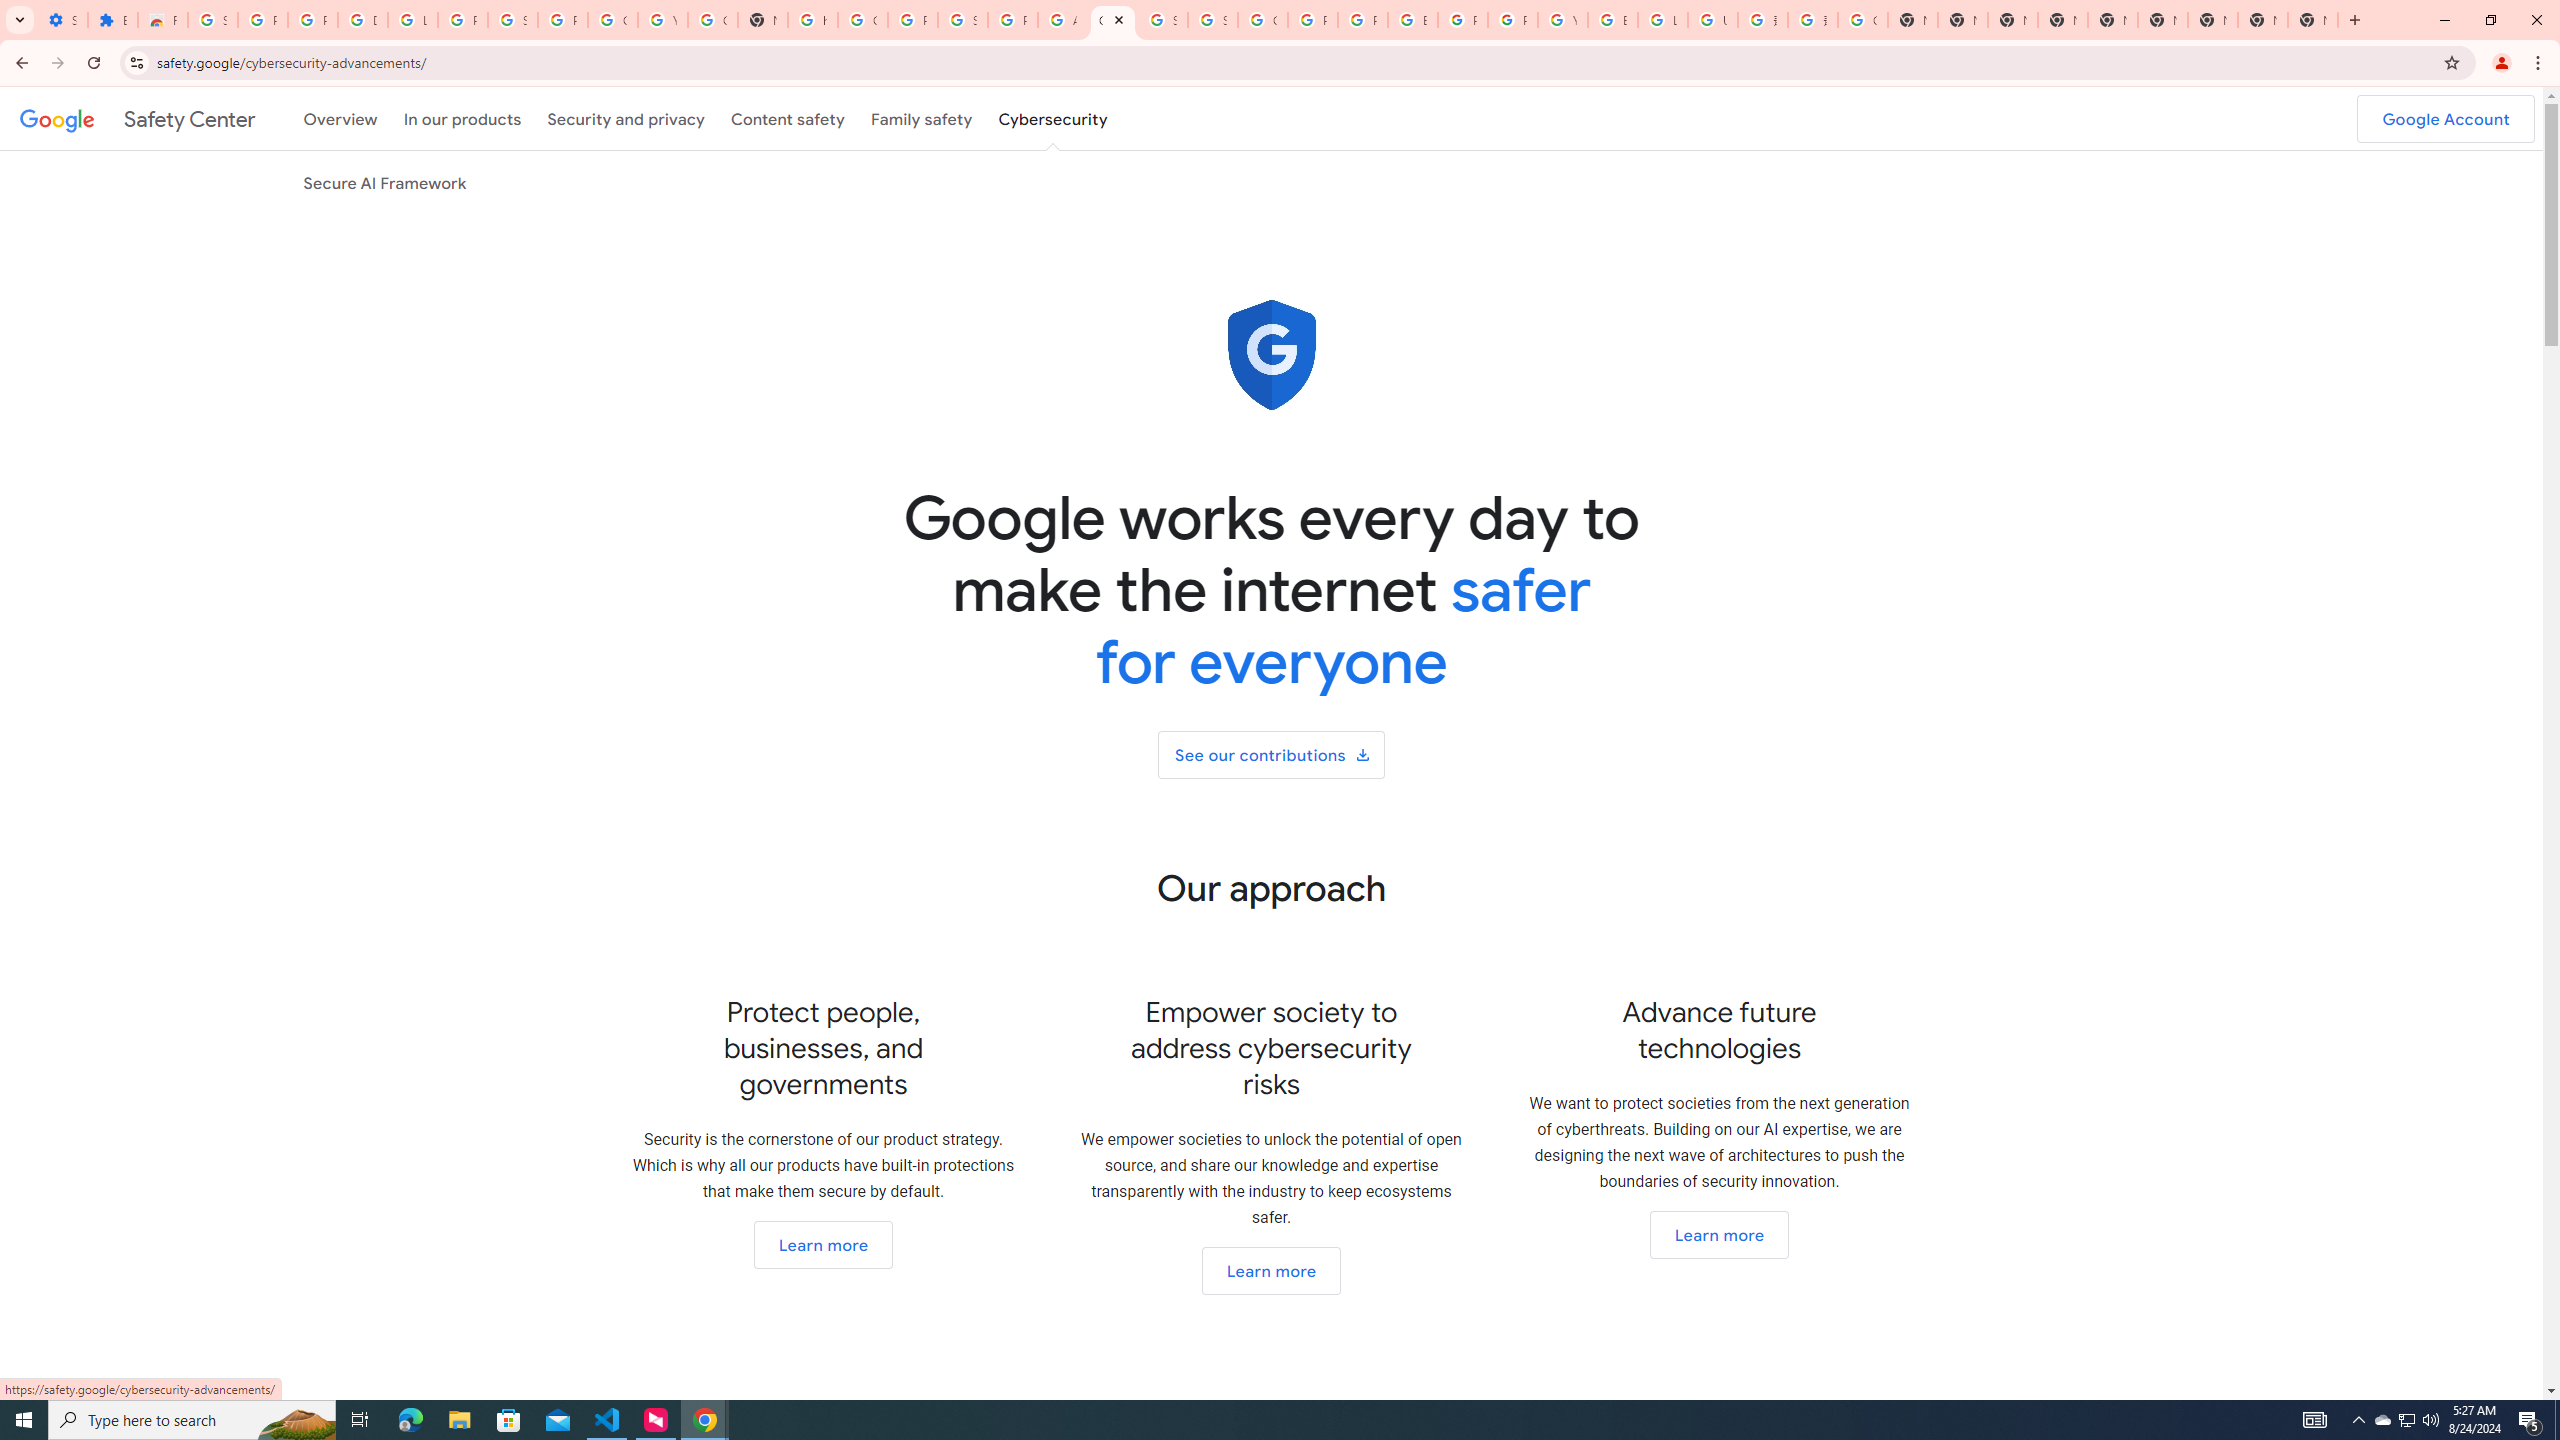 The height and width of the screenshot is (1440, 2560). What do you see at coordinates (812, 20) in the screenshot?
I see `https://scholar.google.com/` at bounding box center [812, 20].